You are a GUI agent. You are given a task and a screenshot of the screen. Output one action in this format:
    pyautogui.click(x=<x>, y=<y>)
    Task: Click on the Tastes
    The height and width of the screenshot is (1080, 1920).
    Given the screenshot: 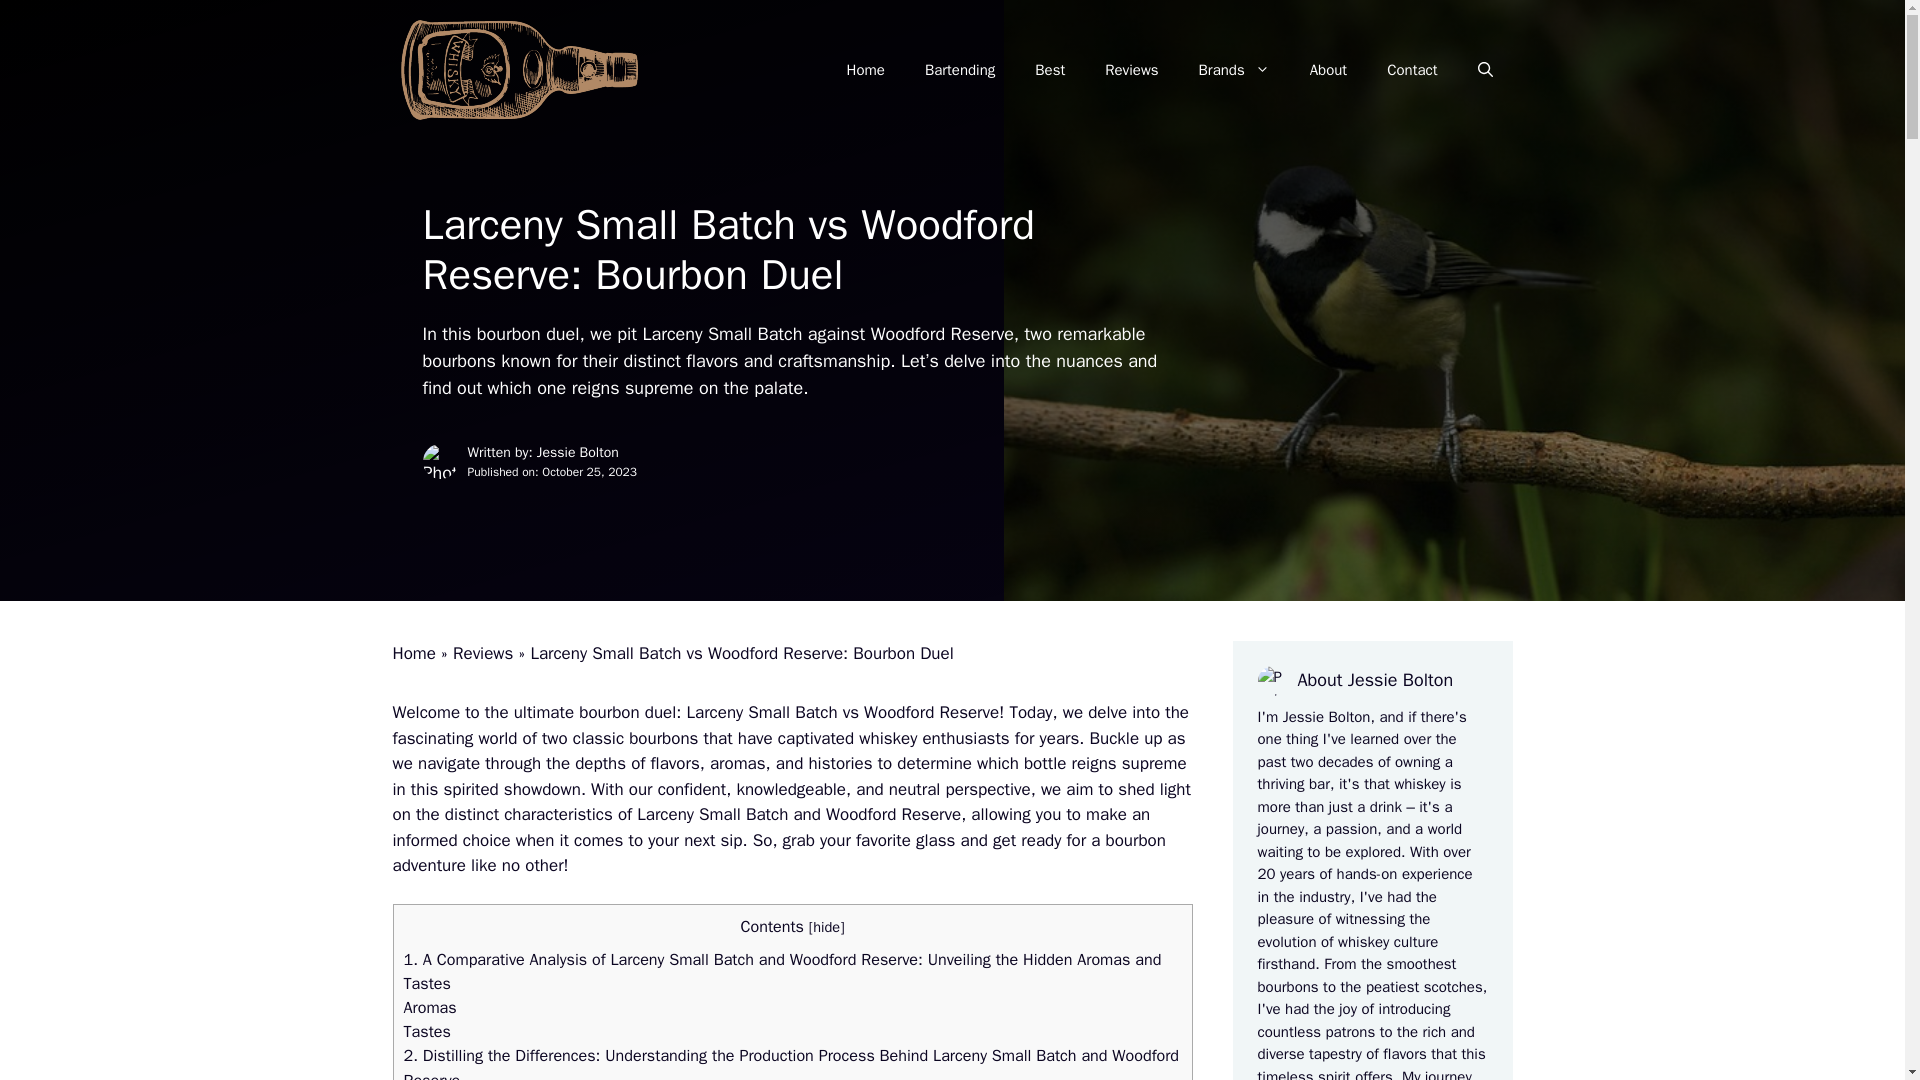 What is the action you would take?
    pyautogui.click(x=427, y=1031)
    